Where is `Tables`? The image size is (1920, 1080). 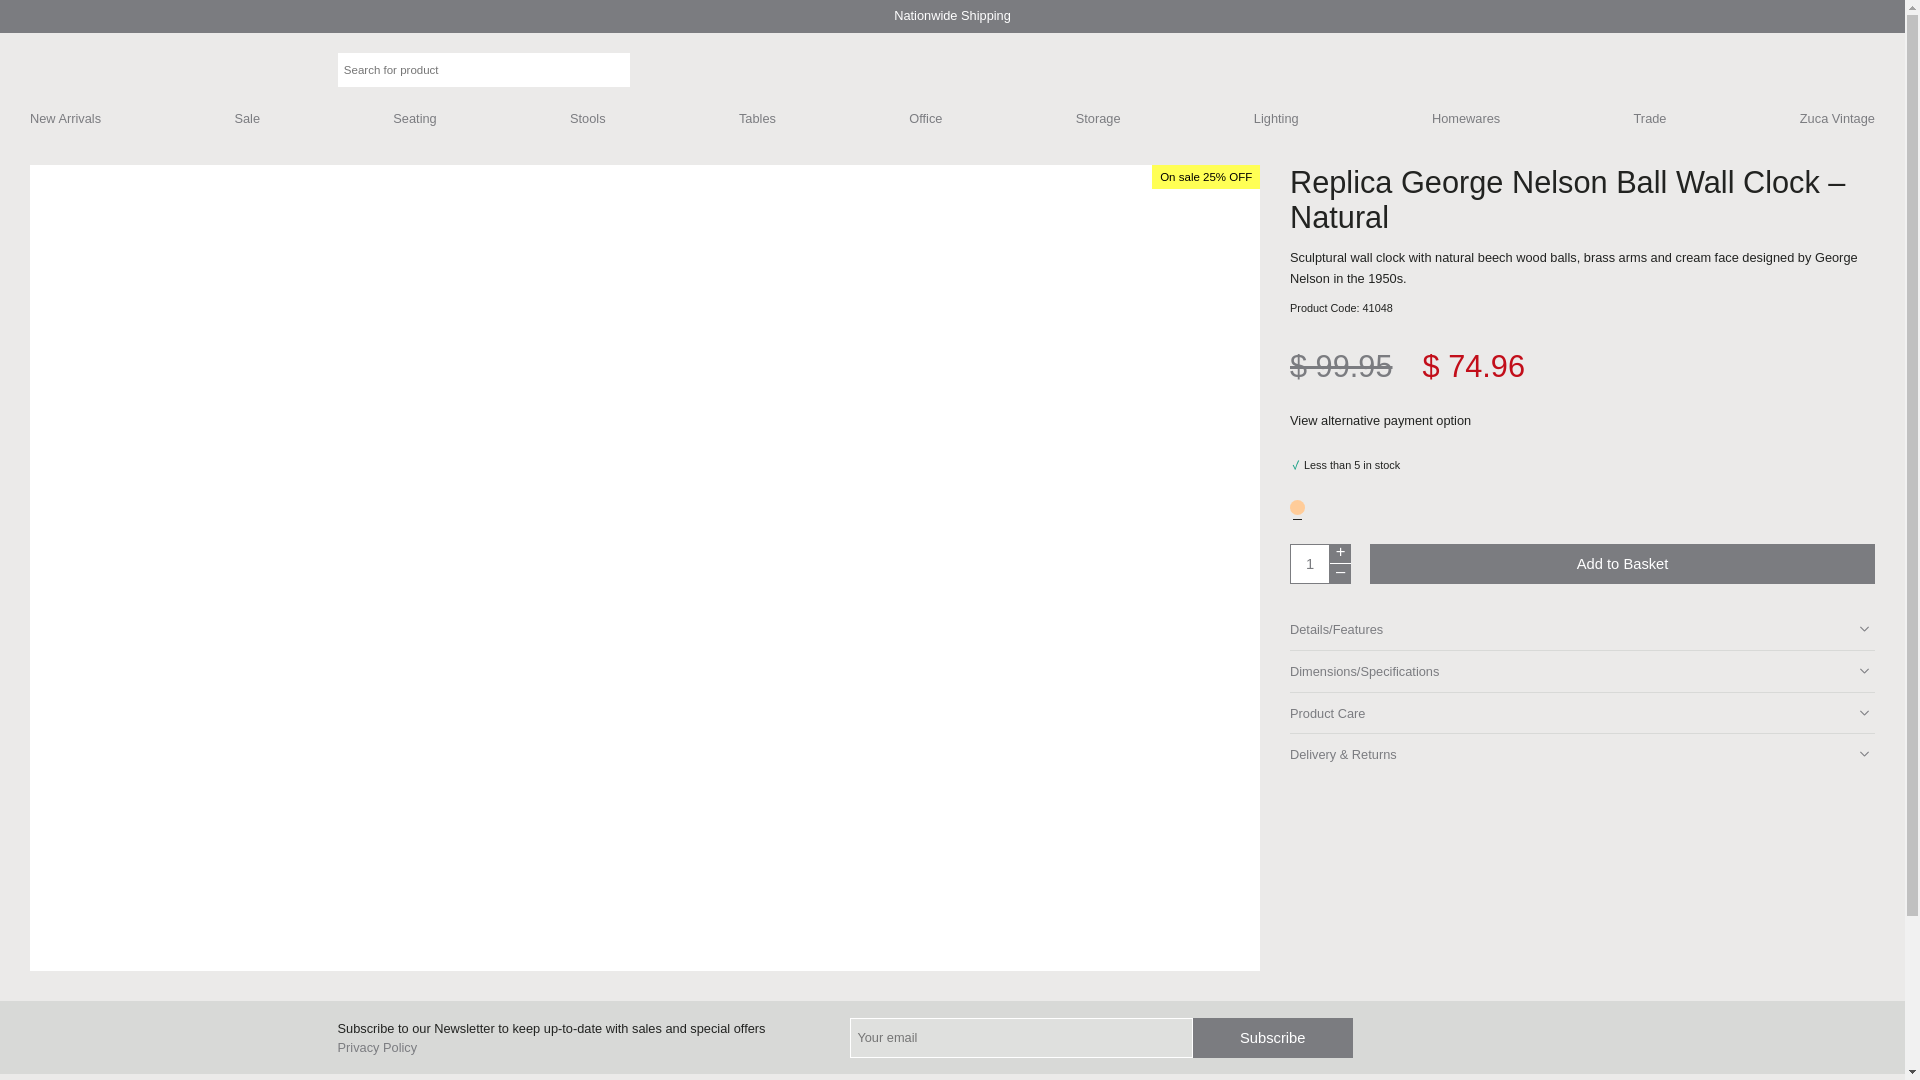
Tables is located at coordinates (757, 120).